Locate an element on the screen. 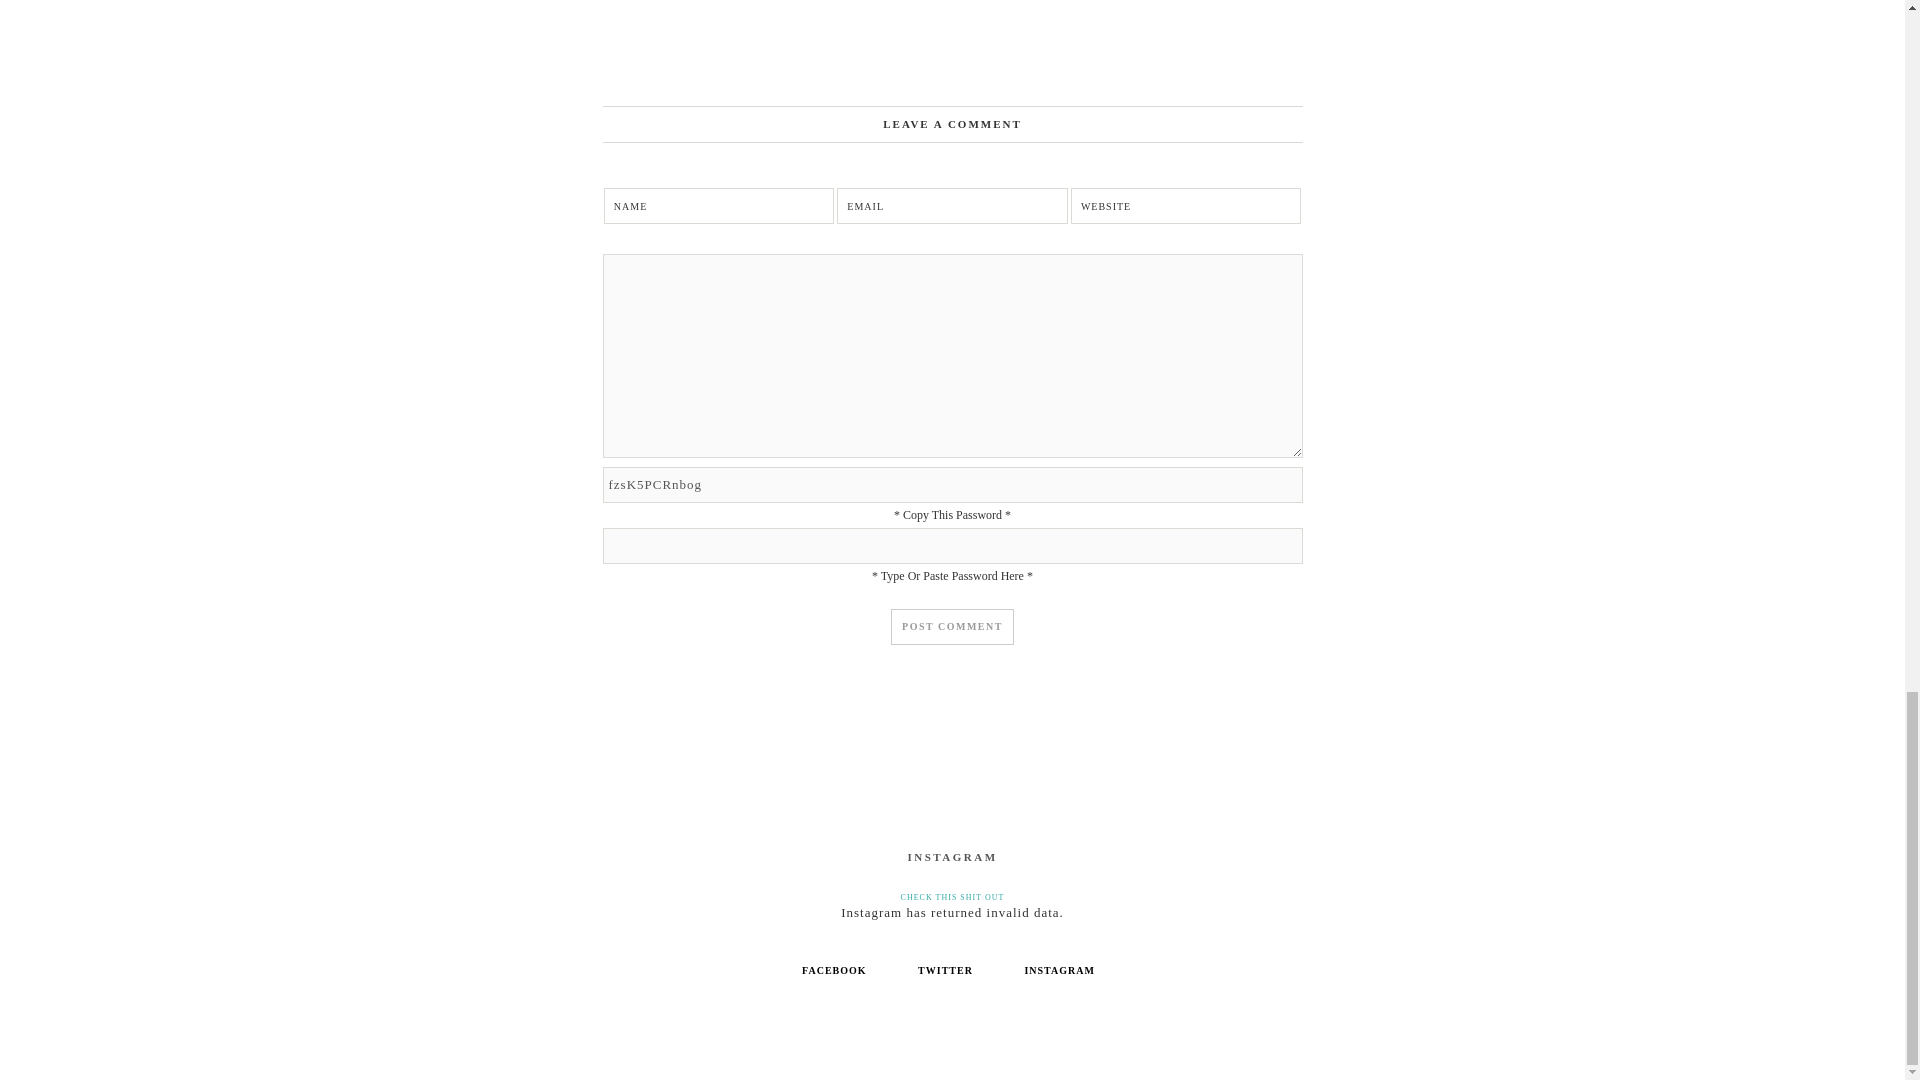  INSTAGRAM is located at coordinates (1058, 970).